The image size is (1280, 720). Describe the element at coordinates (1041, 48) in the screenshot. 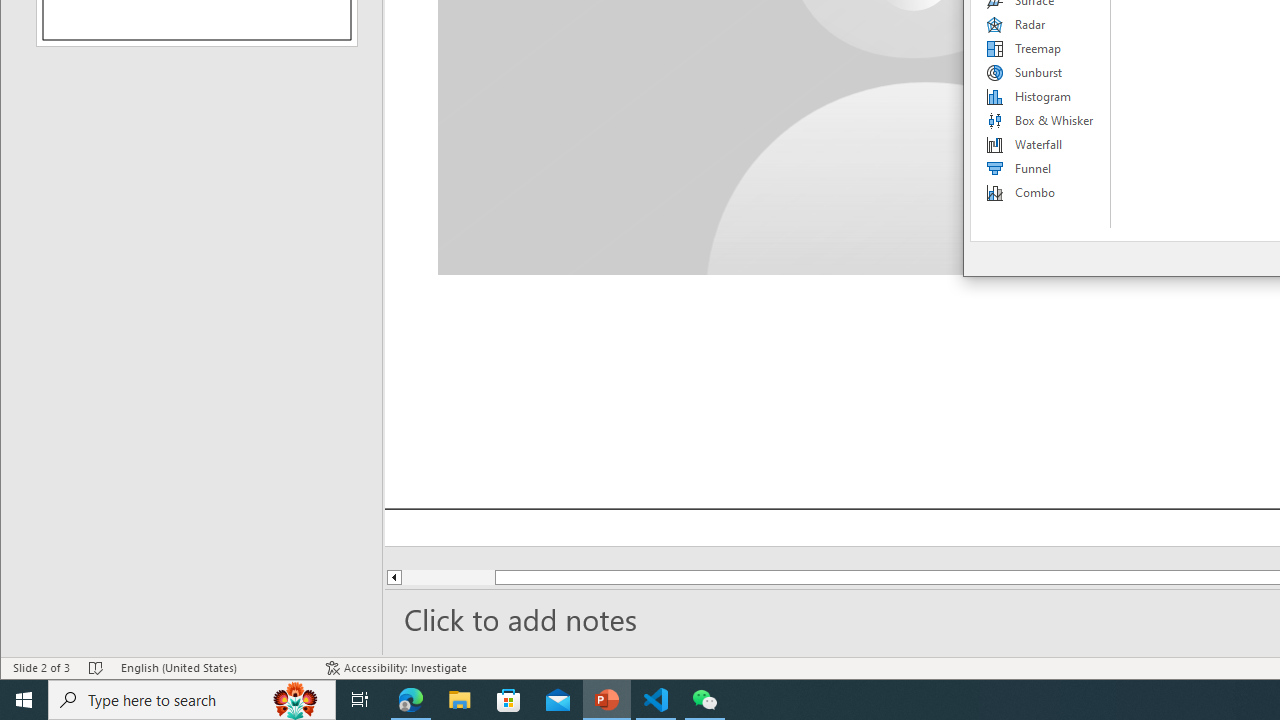

I see `Treemap` at that location.